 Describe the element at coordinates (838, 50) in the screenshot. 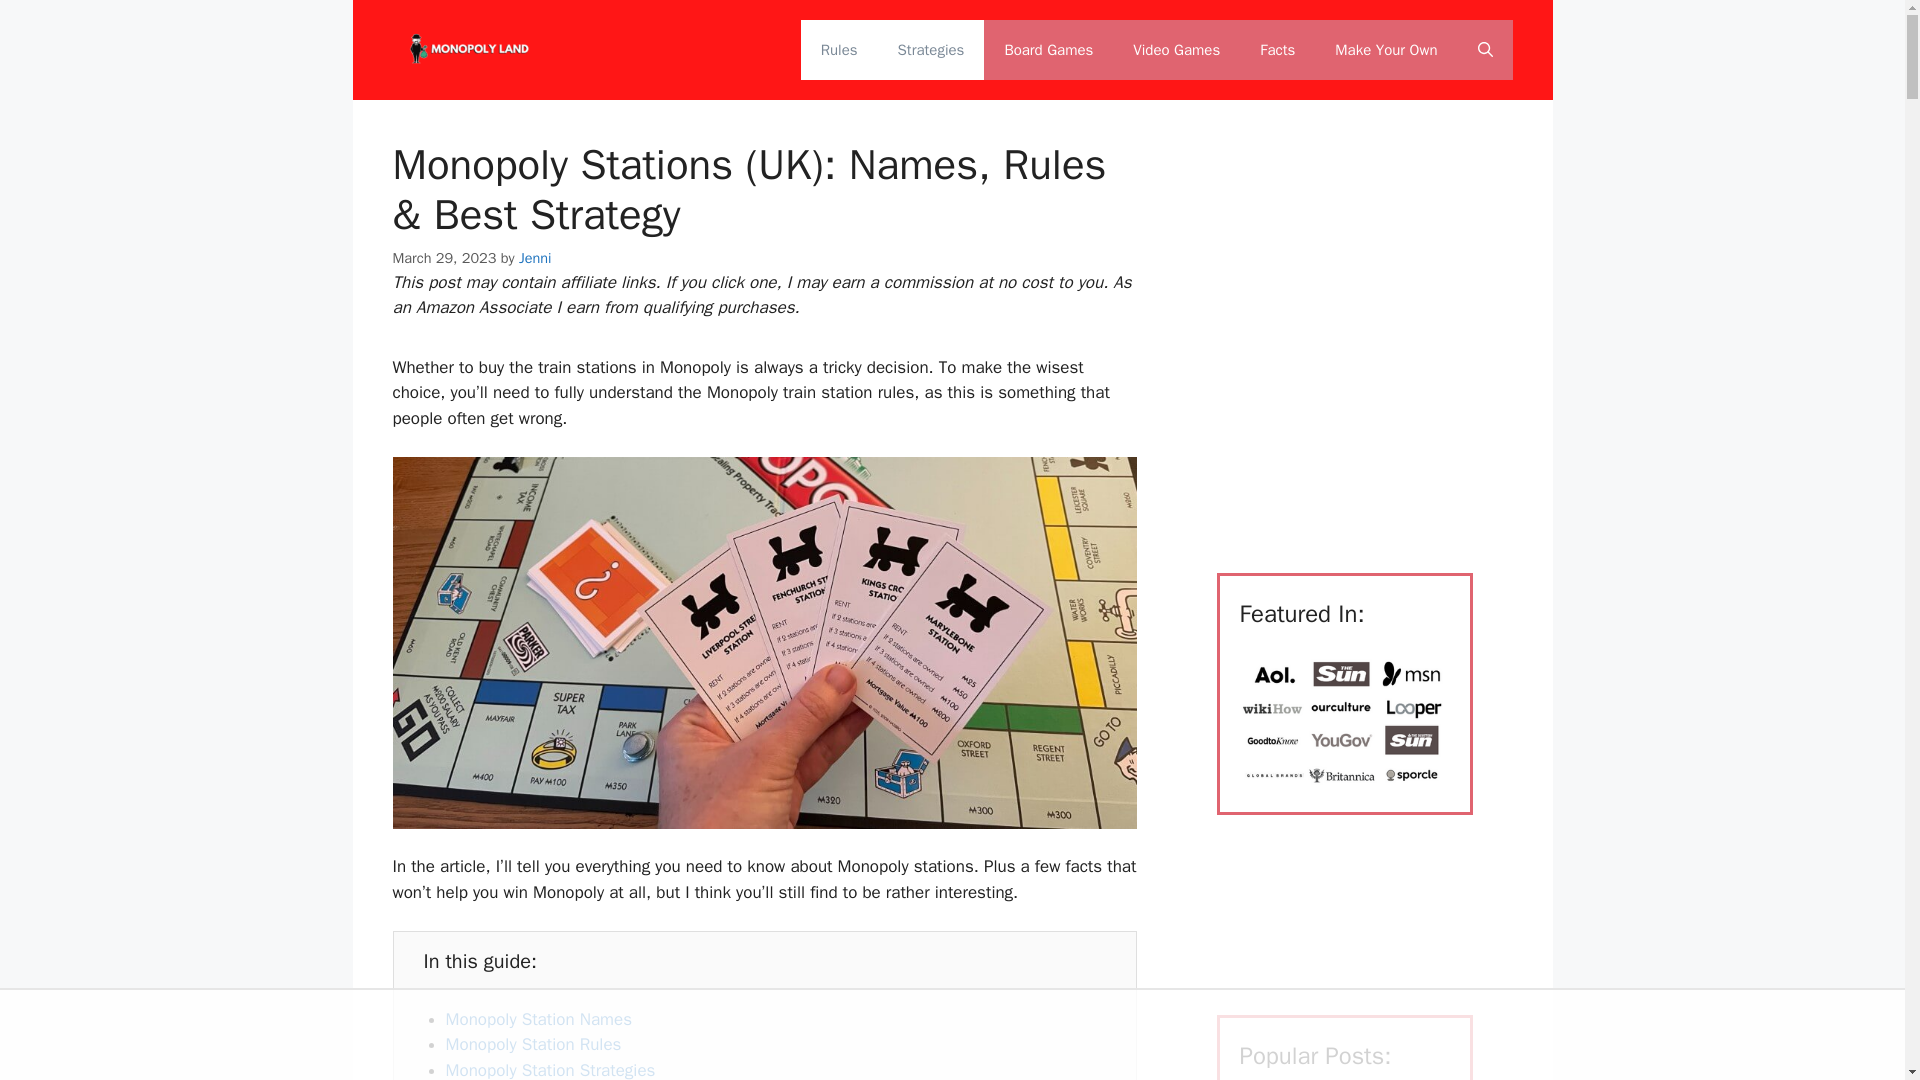

I see `Rules` at that location.